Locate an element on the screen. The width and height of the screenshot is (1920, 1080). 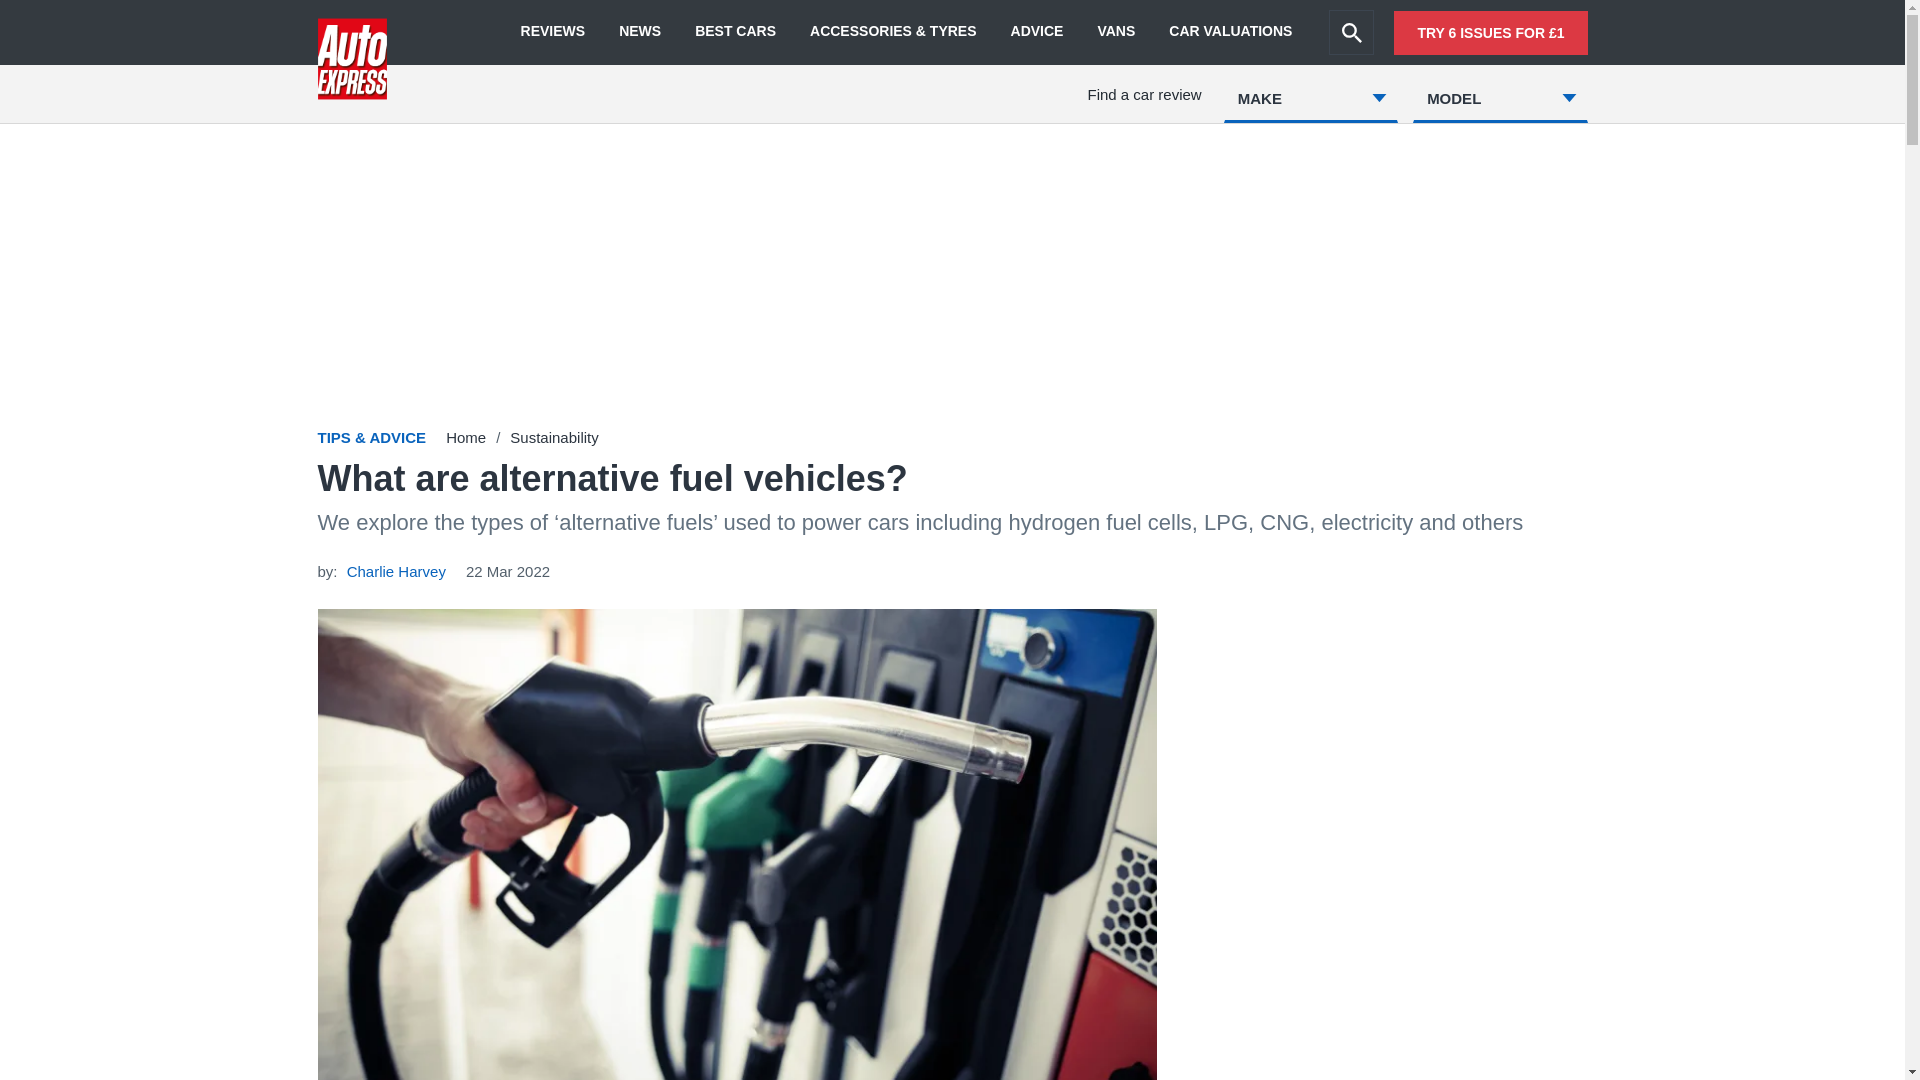
REVIEWS is located at coordinates (552, 32).